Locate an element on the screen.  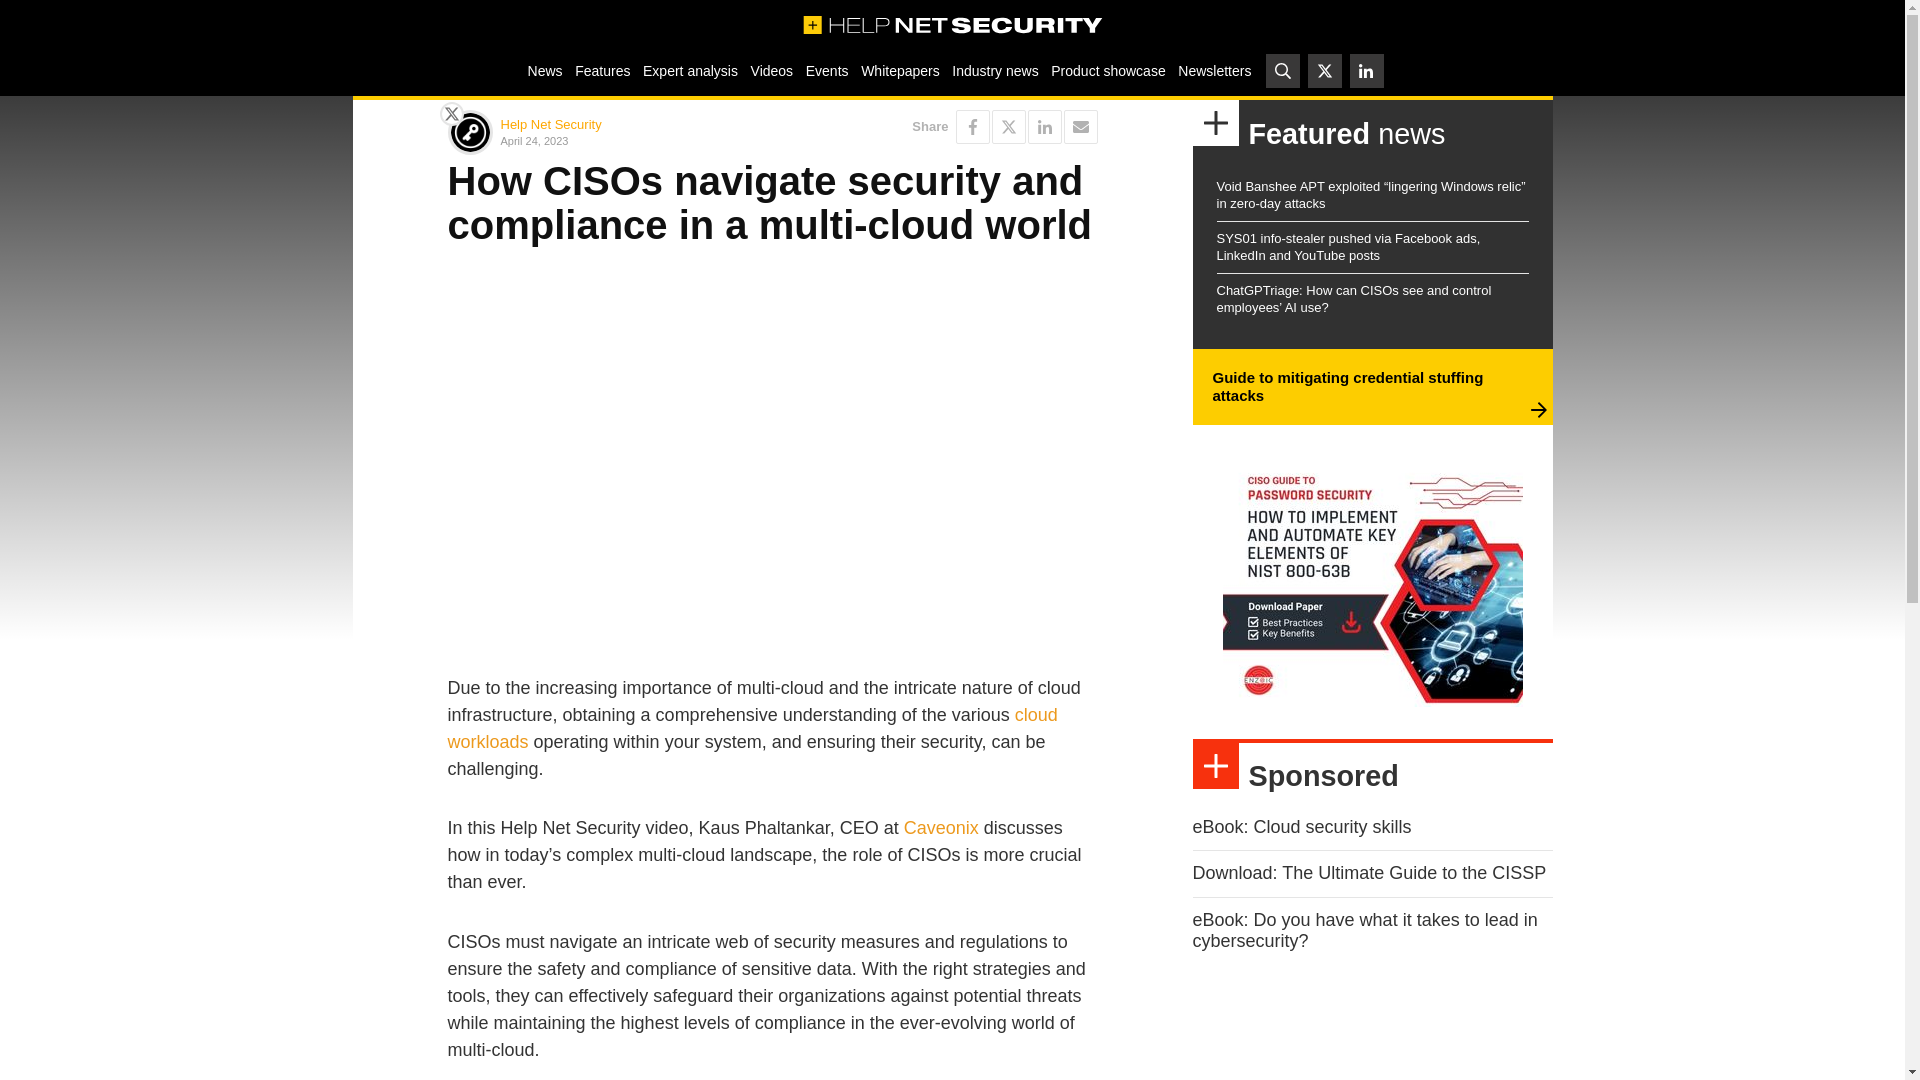
Events is located at coordinates (826, 70).